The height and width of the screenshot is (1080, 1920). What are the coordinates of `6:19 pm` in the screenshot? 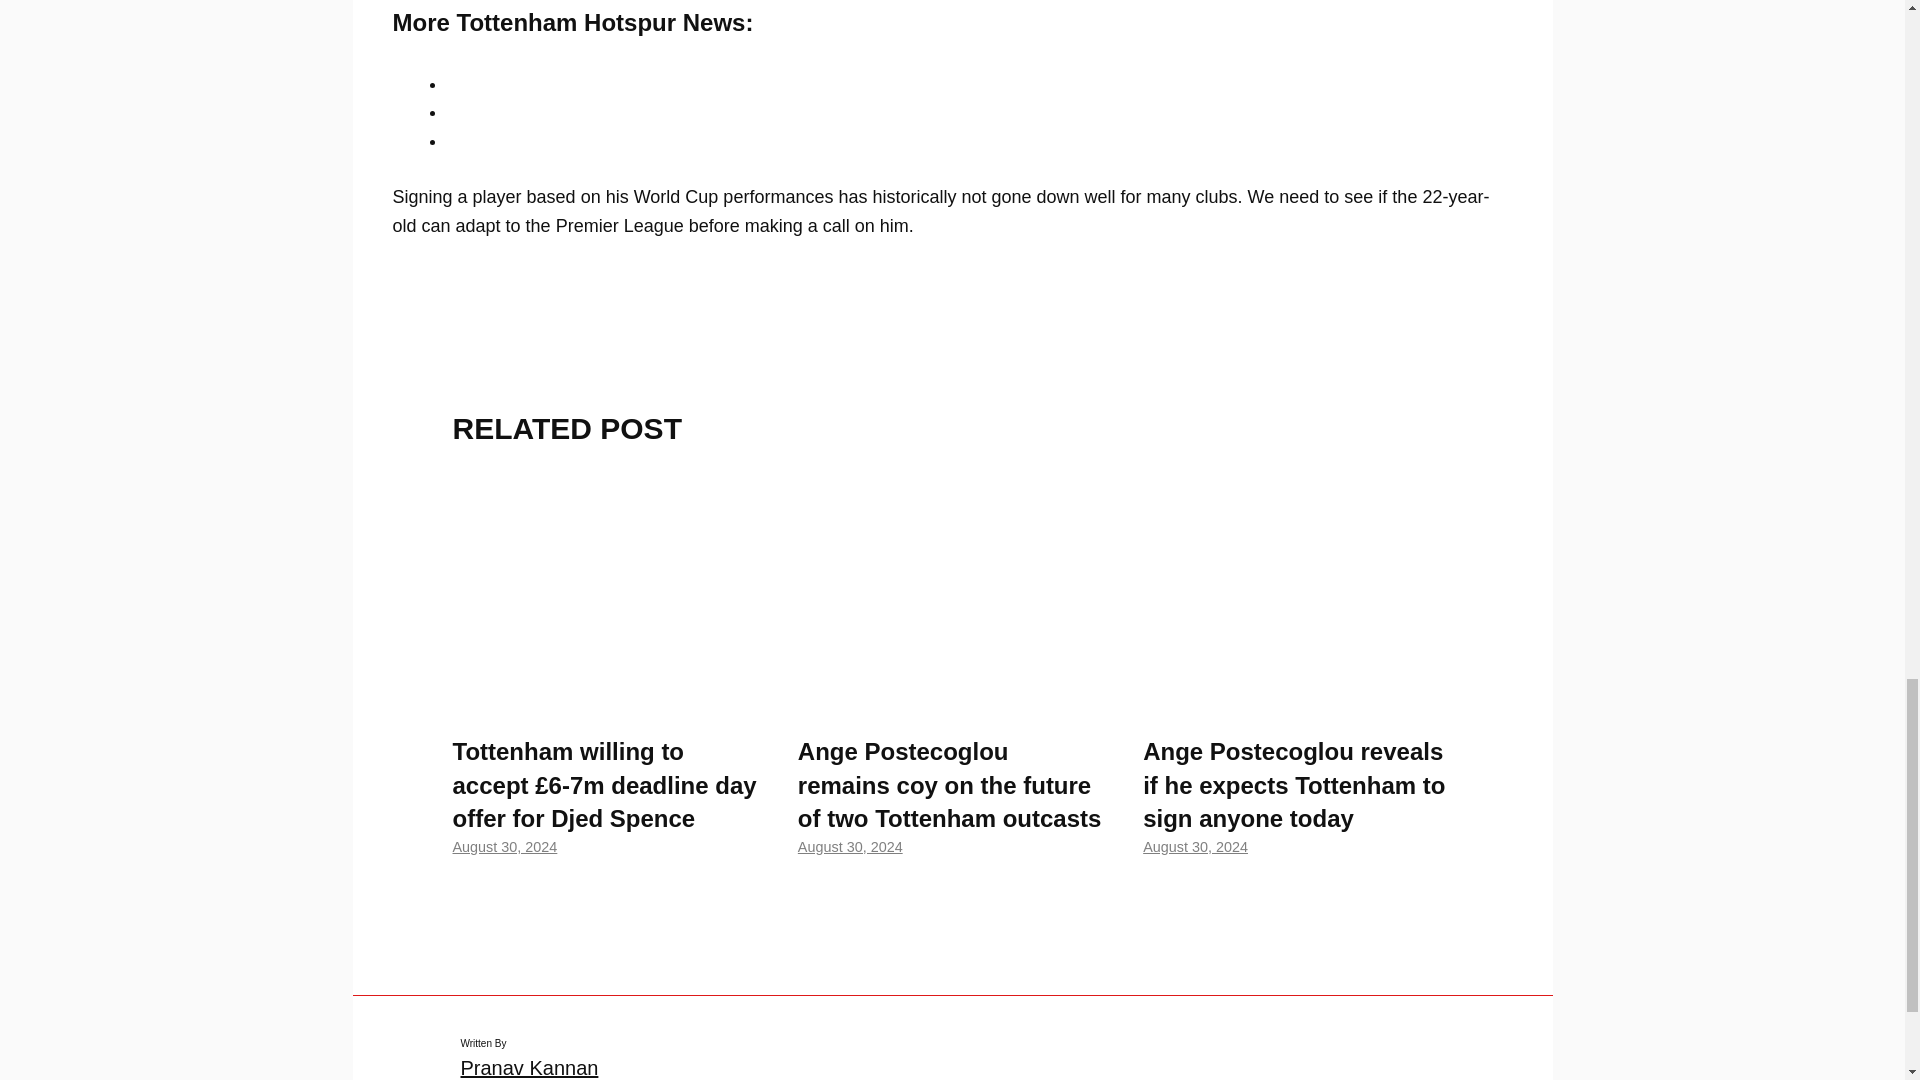 It's located at (1195, 847).